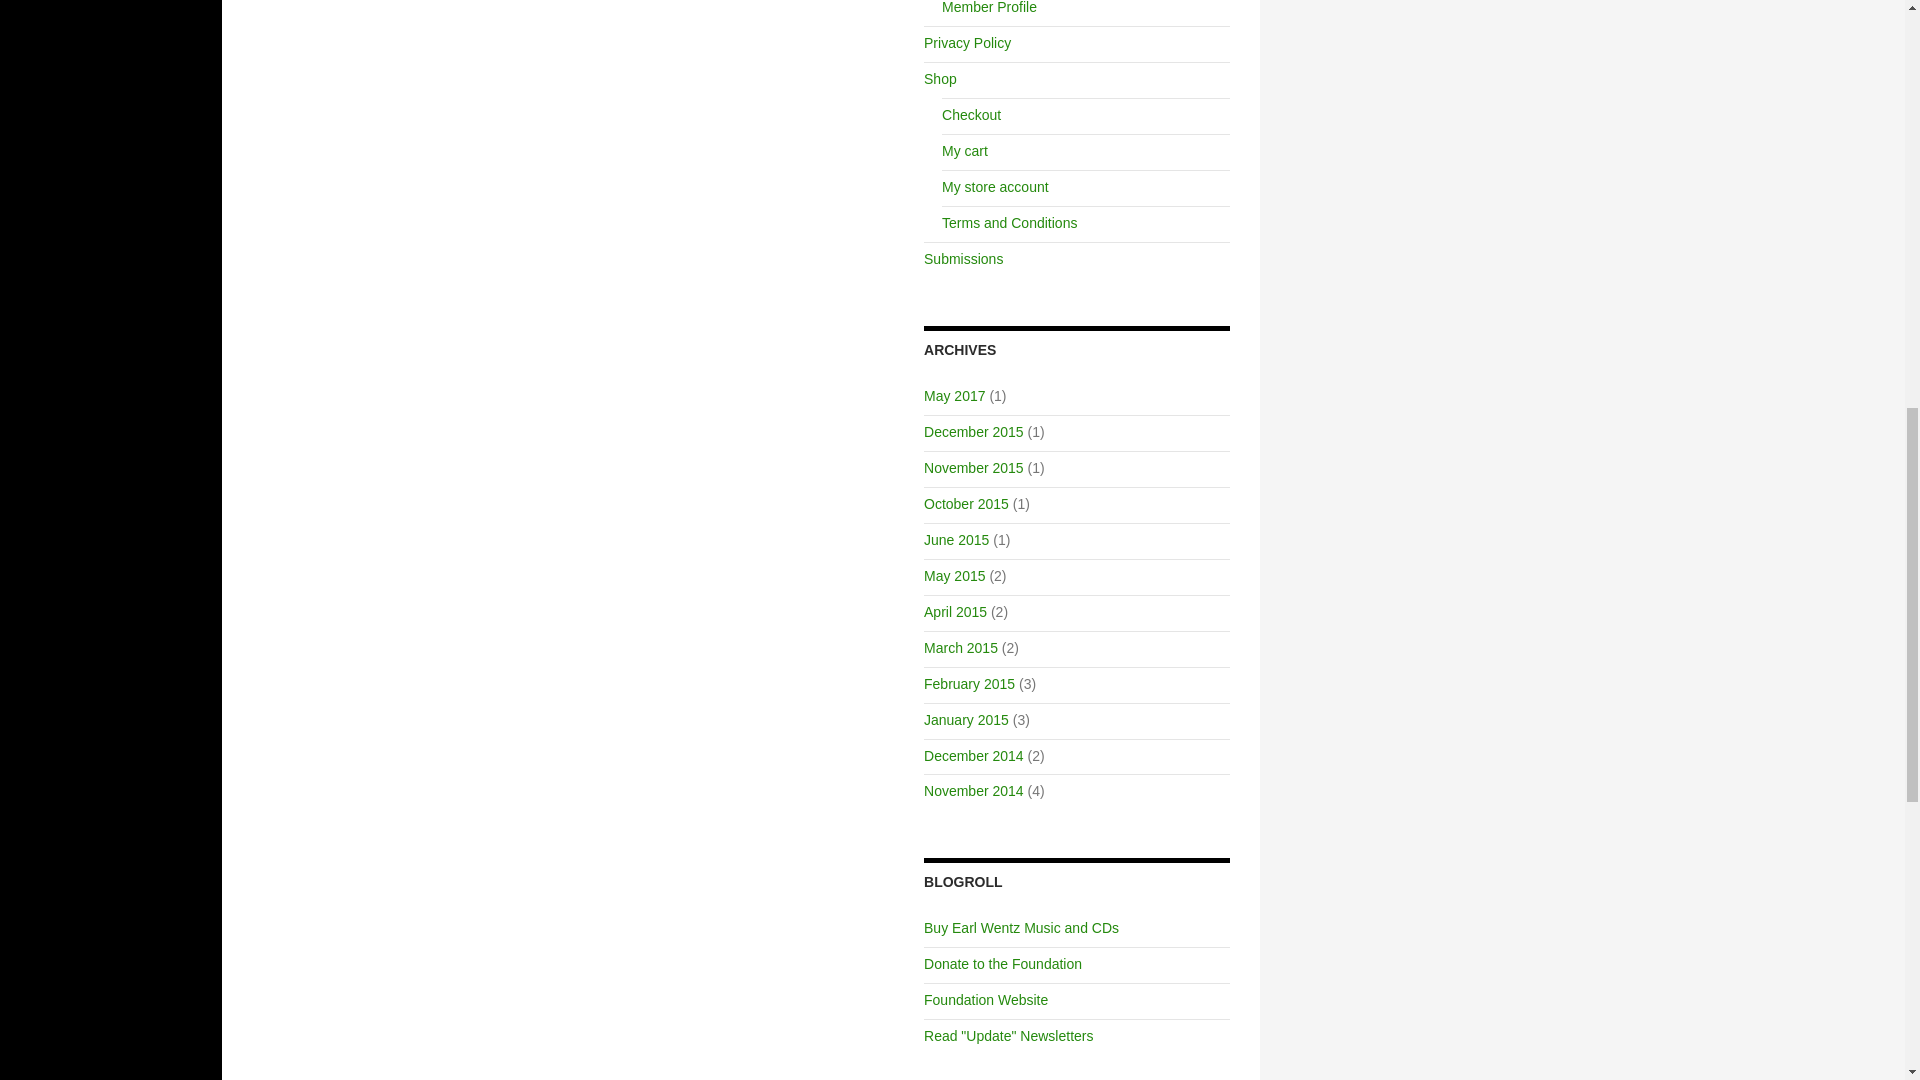  What do you see at coordinates (1010, 222) in the screenshot?
I see `Terms and Conditions` at bounding box center [1010, 222].